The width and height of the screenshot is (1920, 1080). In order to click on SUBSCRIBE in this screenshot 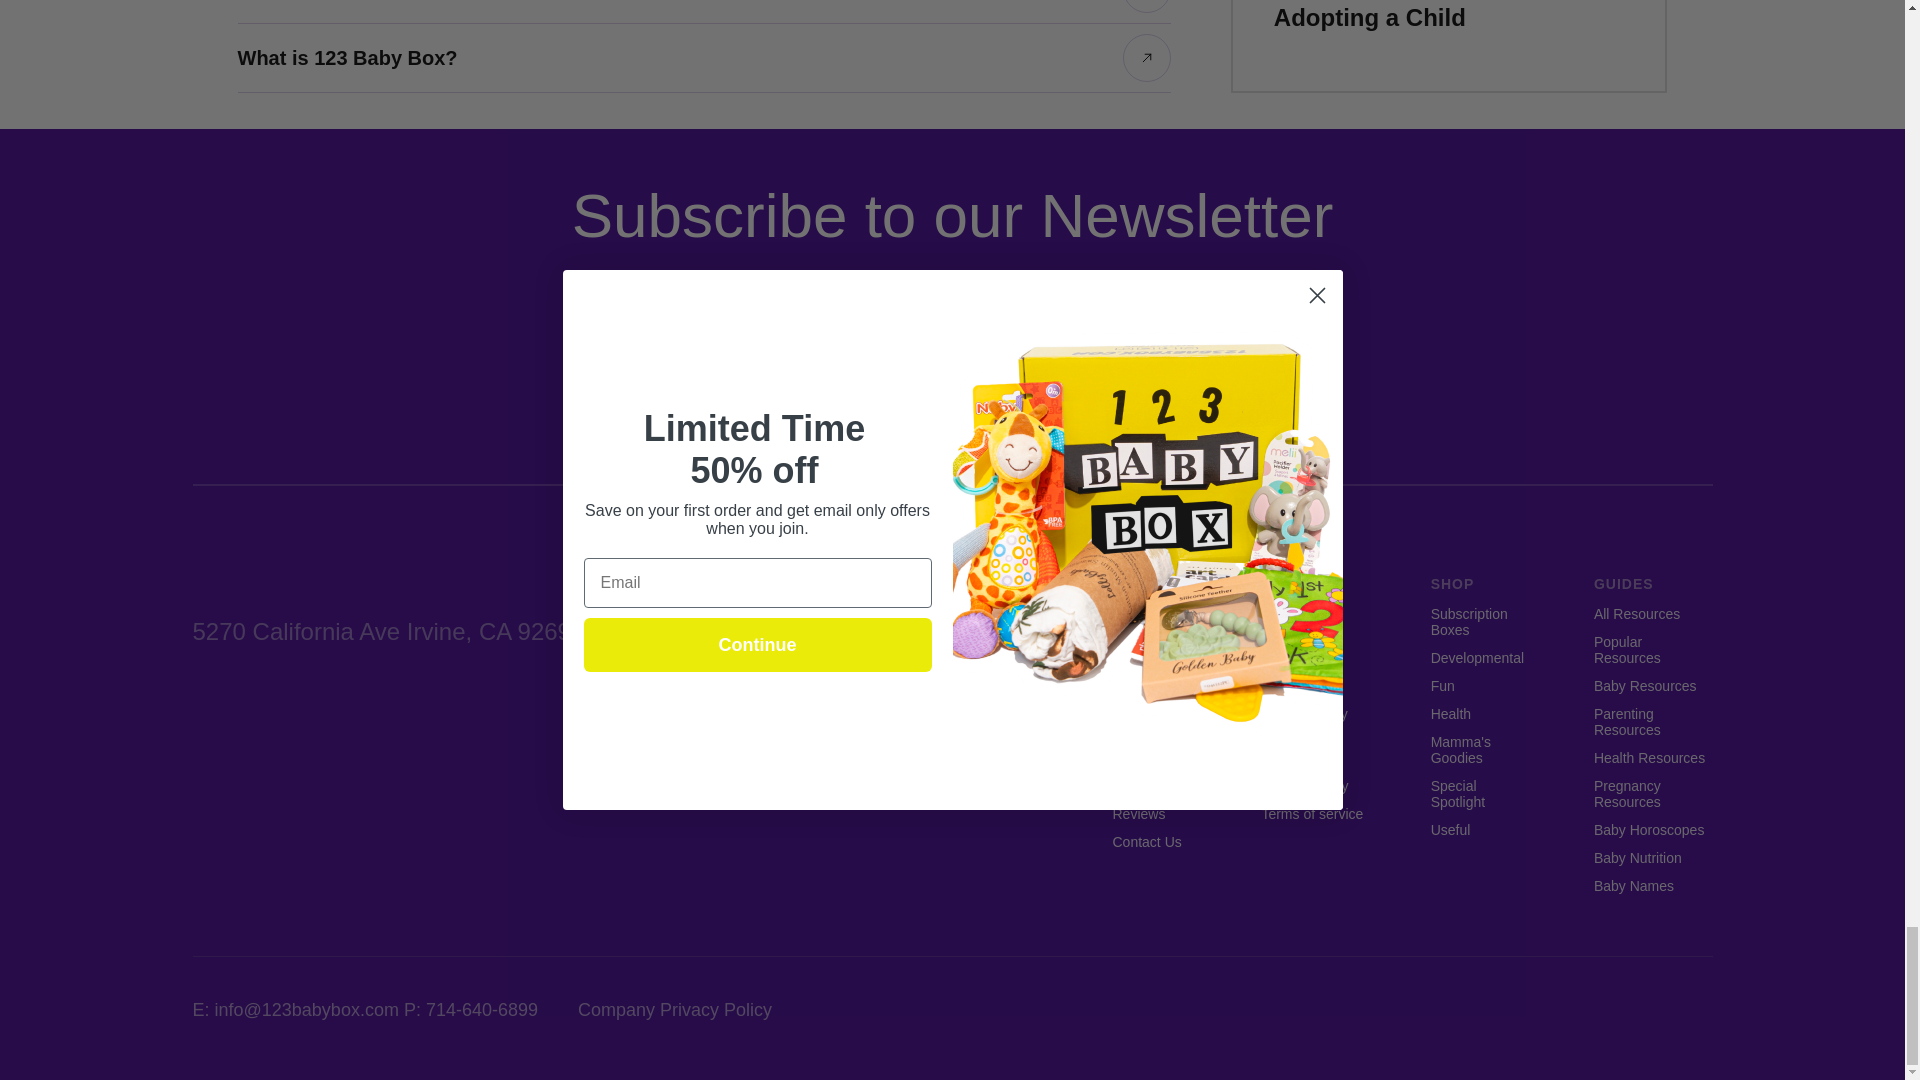, I will do `click(1118, 364)`.